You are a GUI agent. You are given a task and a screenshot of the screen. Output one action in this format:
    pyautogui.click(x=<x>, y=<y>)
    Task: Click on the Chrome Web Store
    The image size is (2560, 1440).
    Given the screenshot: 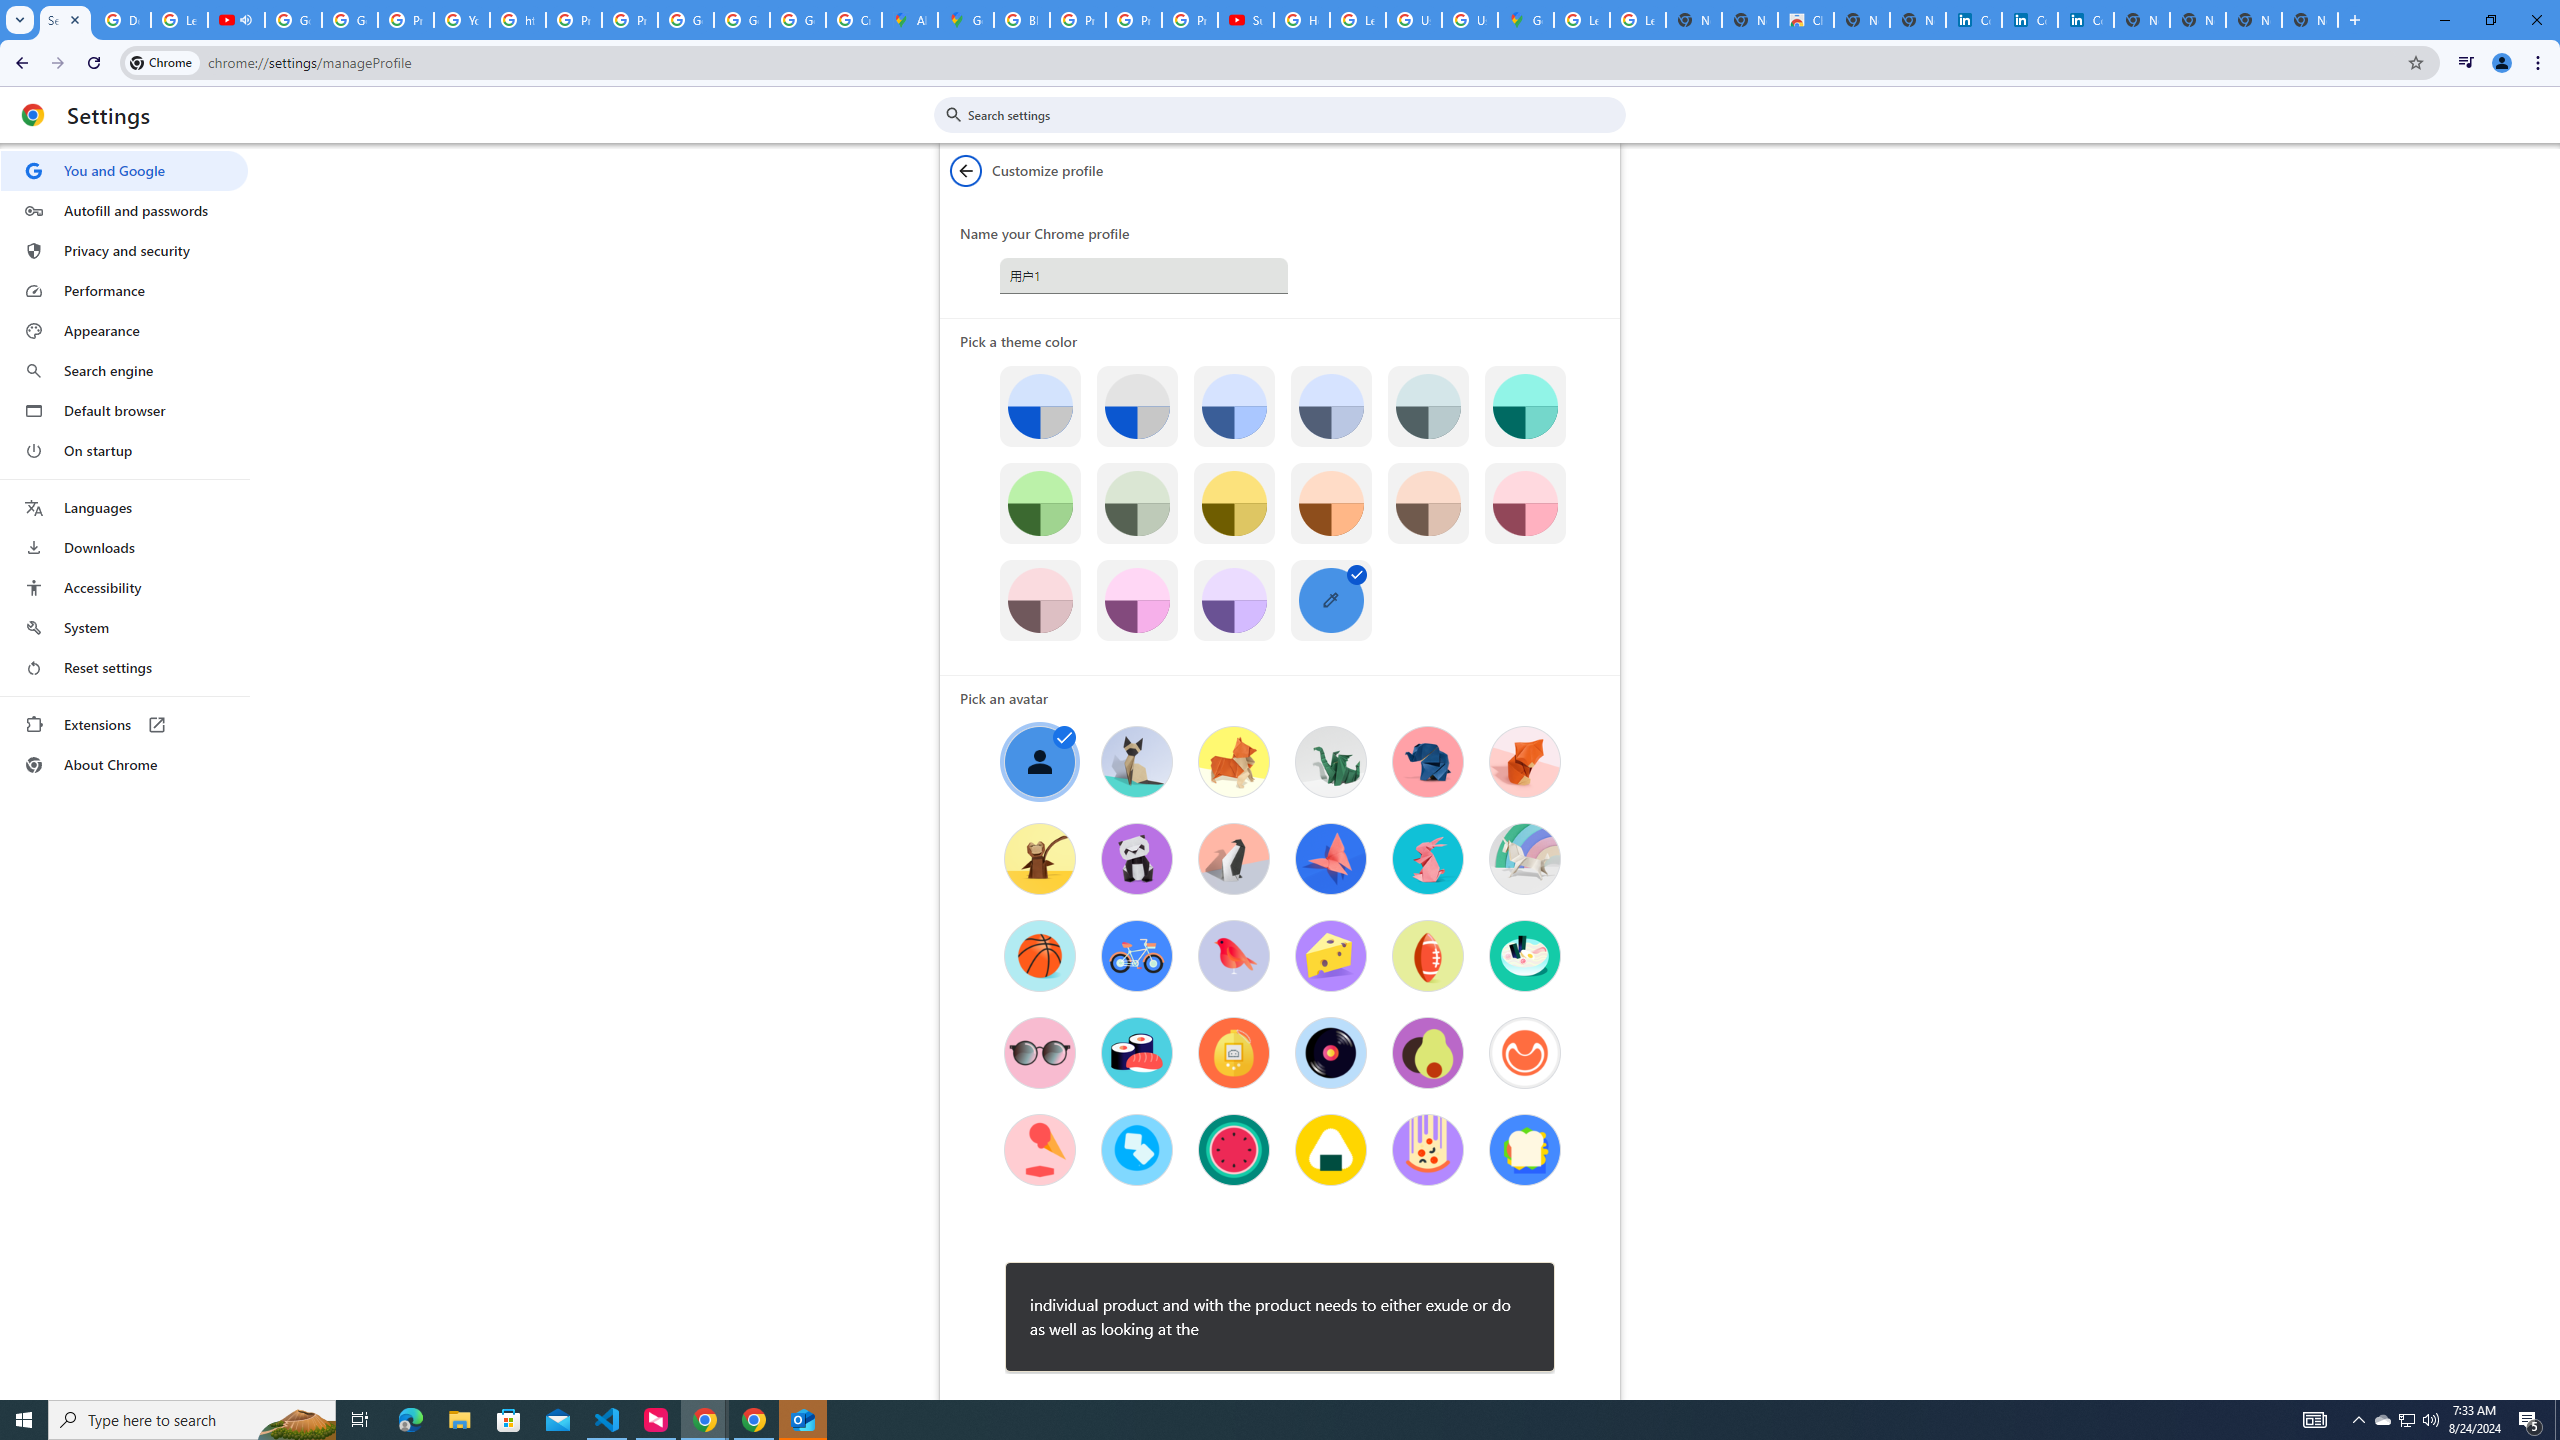 What is the action you would take?
    pyautogui.click(x=1806, y=20)
    